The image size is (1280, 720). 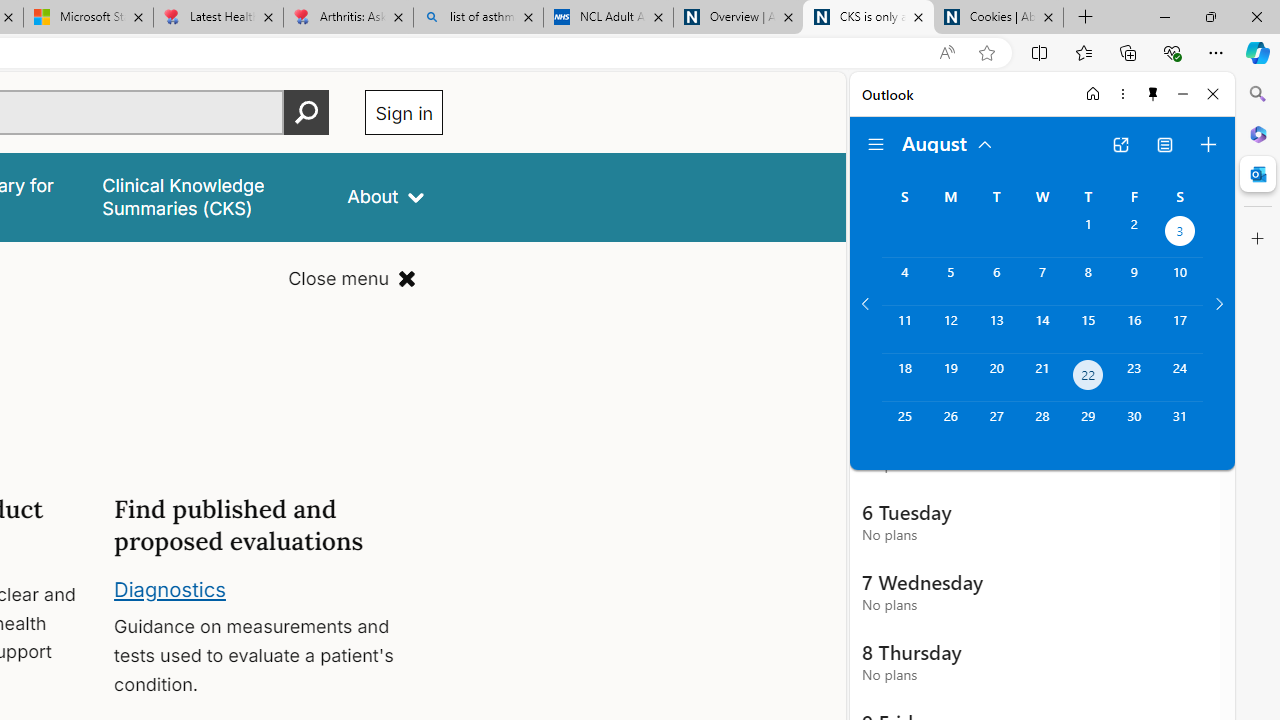 I want to click on Thursday, August 8, 2024. , so click(x=1088, y=281).